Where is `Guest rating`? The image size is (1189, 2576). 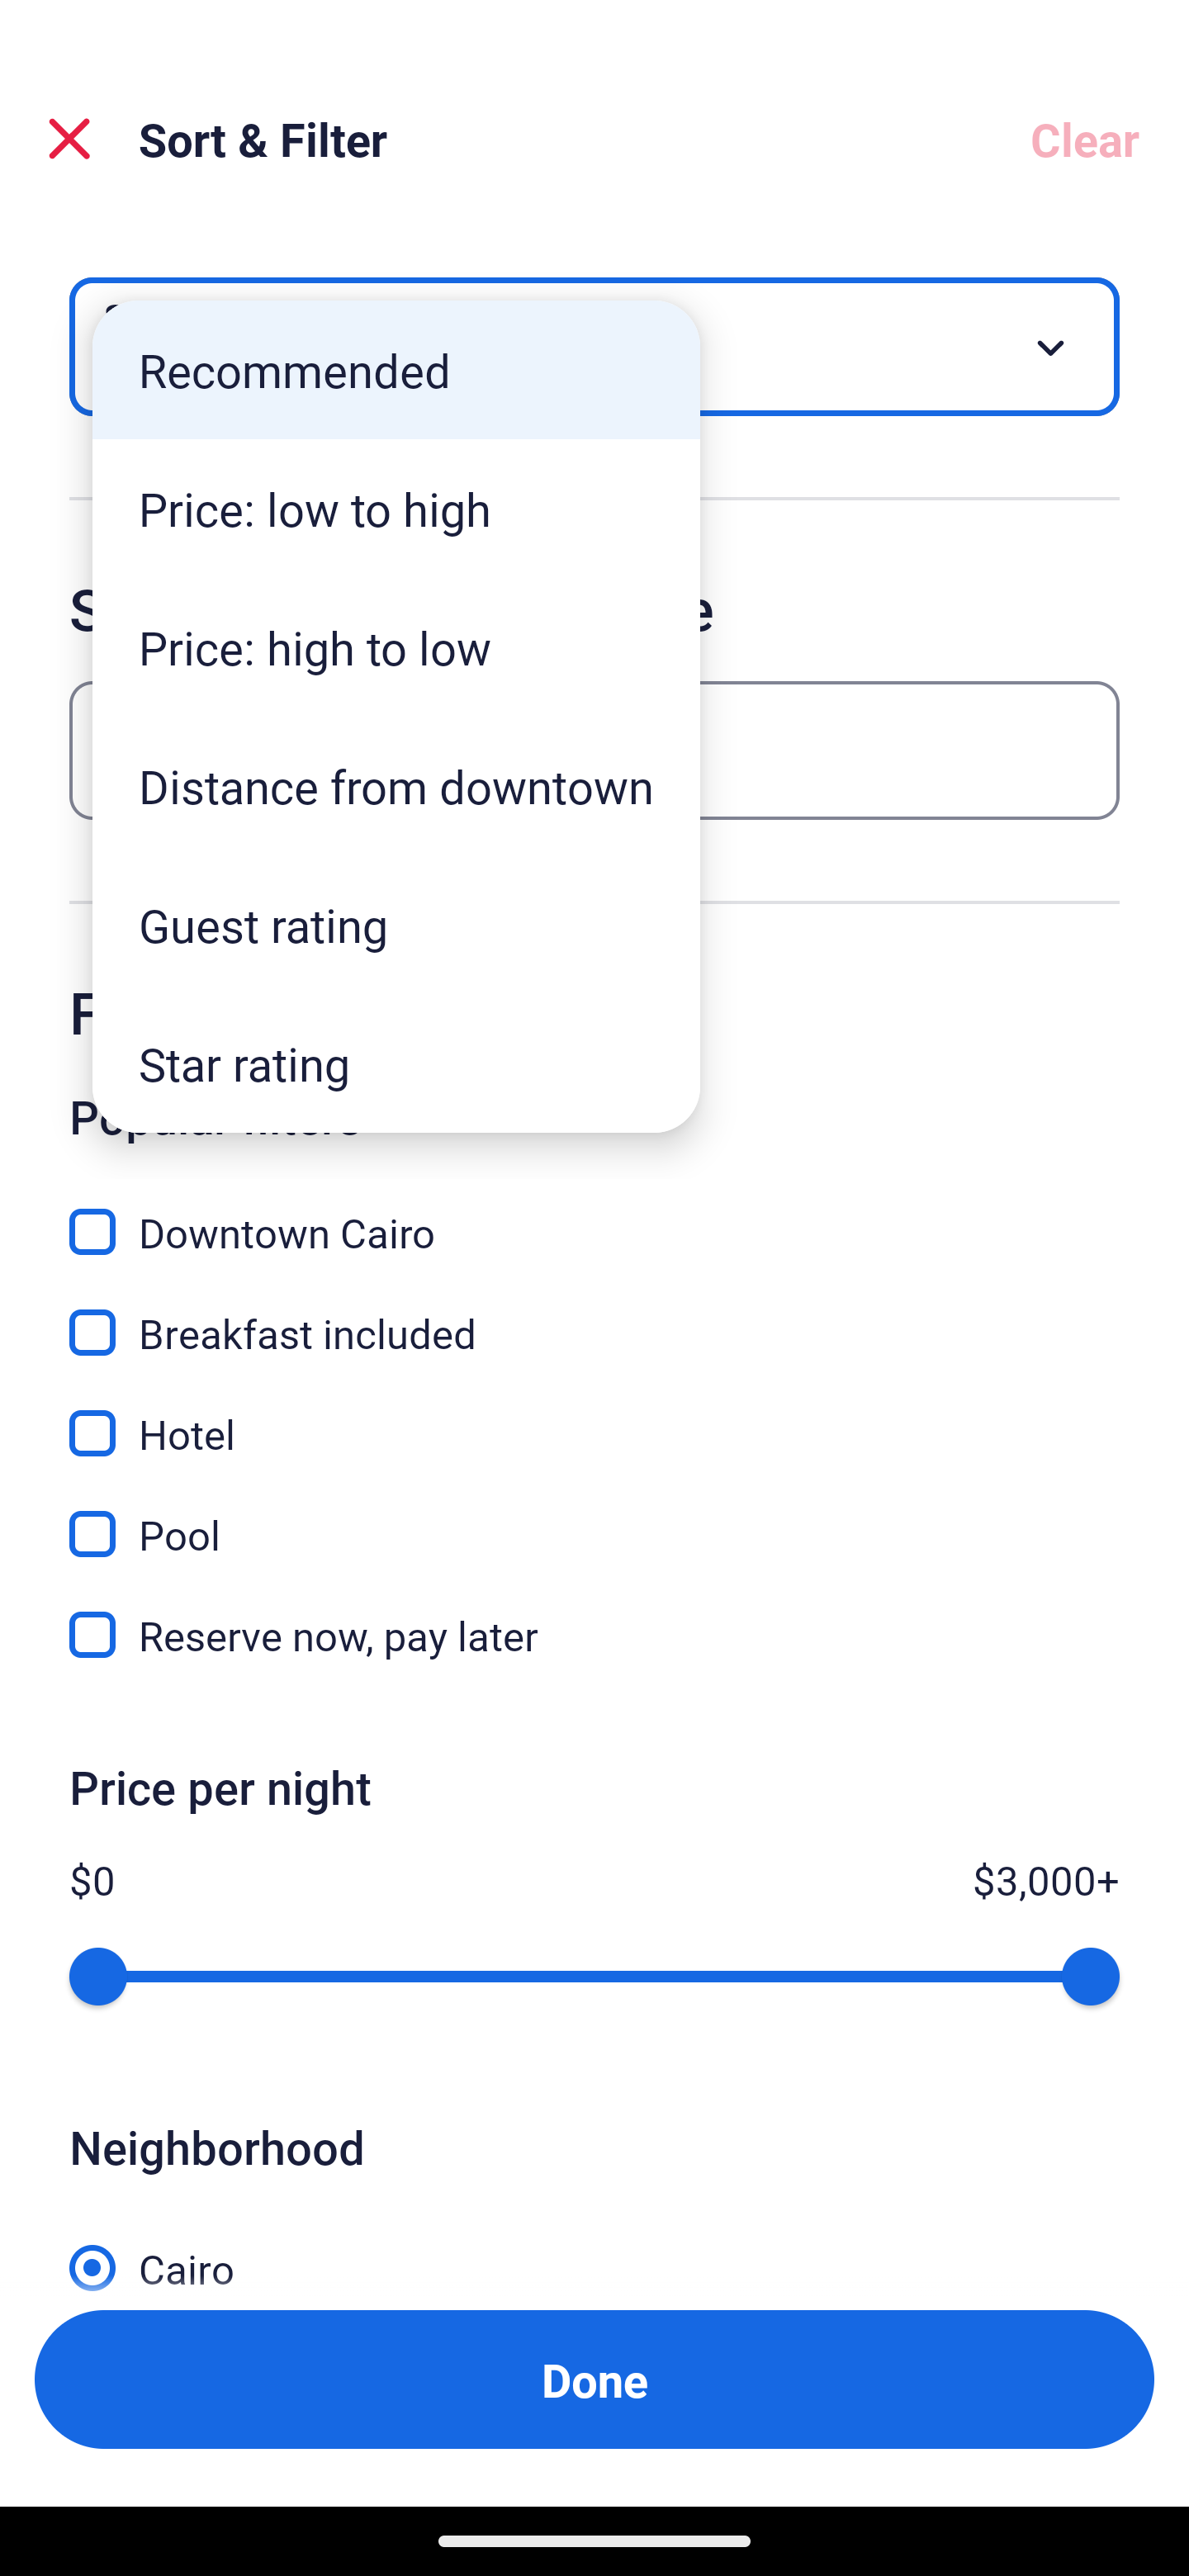
Guest rating is located at coordinates (396, 925).